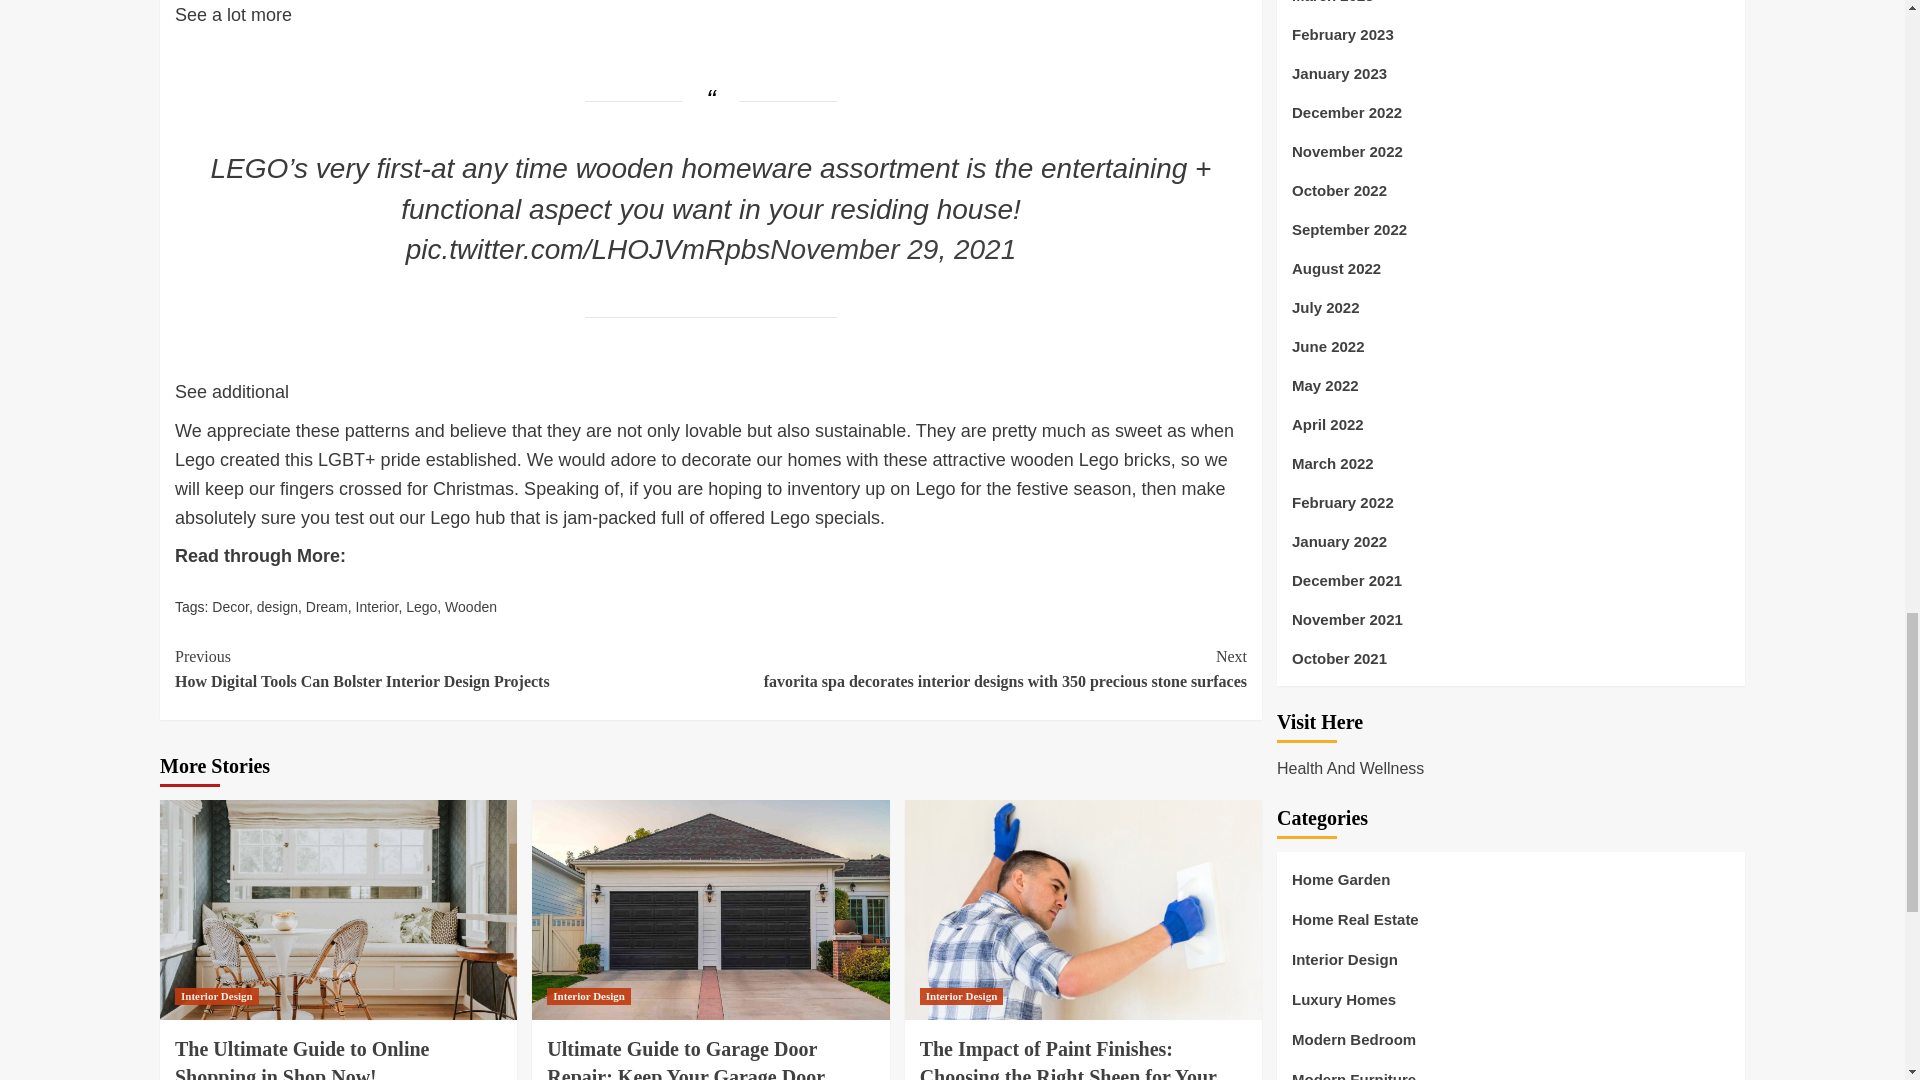 Image resolution: width=1920 pixels, height=1080 pixels. I want to click on Dream, so click(326, 606).